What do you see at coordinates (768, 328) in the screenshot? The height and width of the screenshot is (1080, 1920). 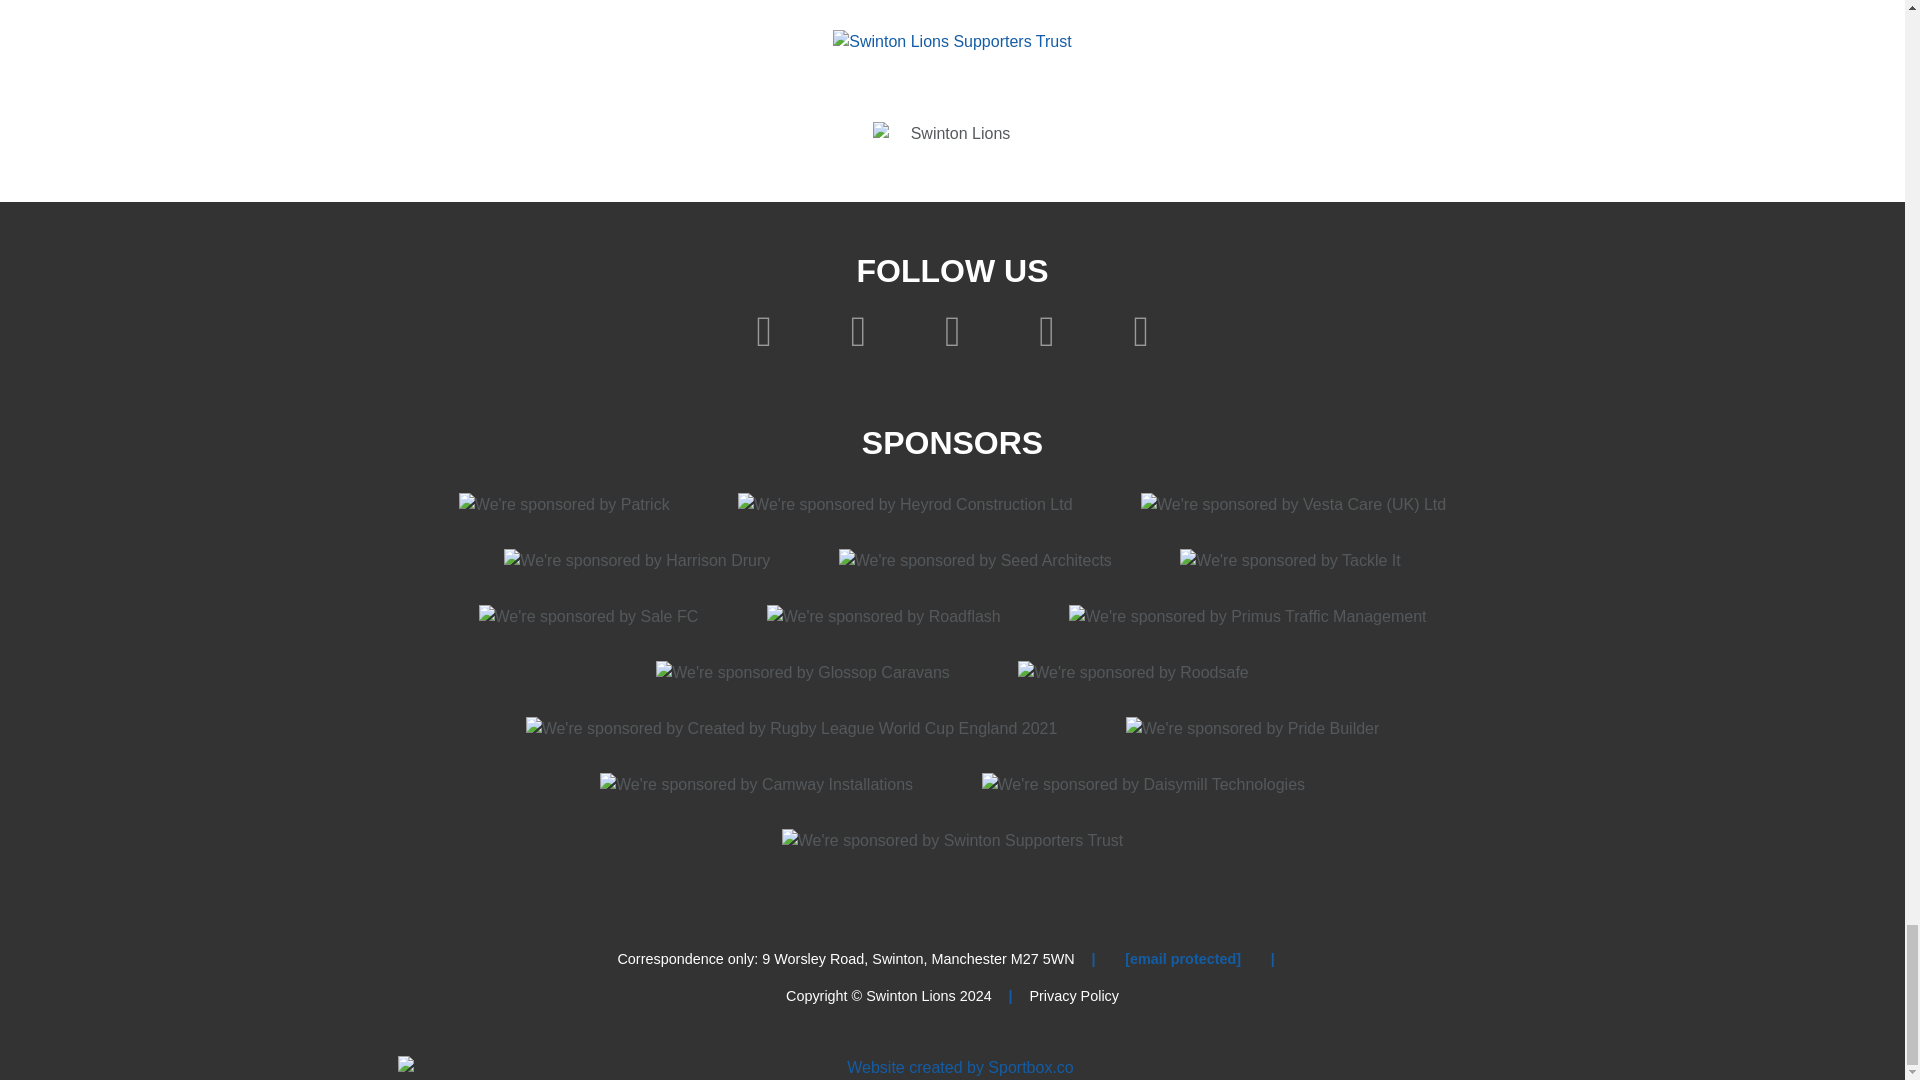 I see `Like on Facebook` at bounding box center [768, 328].